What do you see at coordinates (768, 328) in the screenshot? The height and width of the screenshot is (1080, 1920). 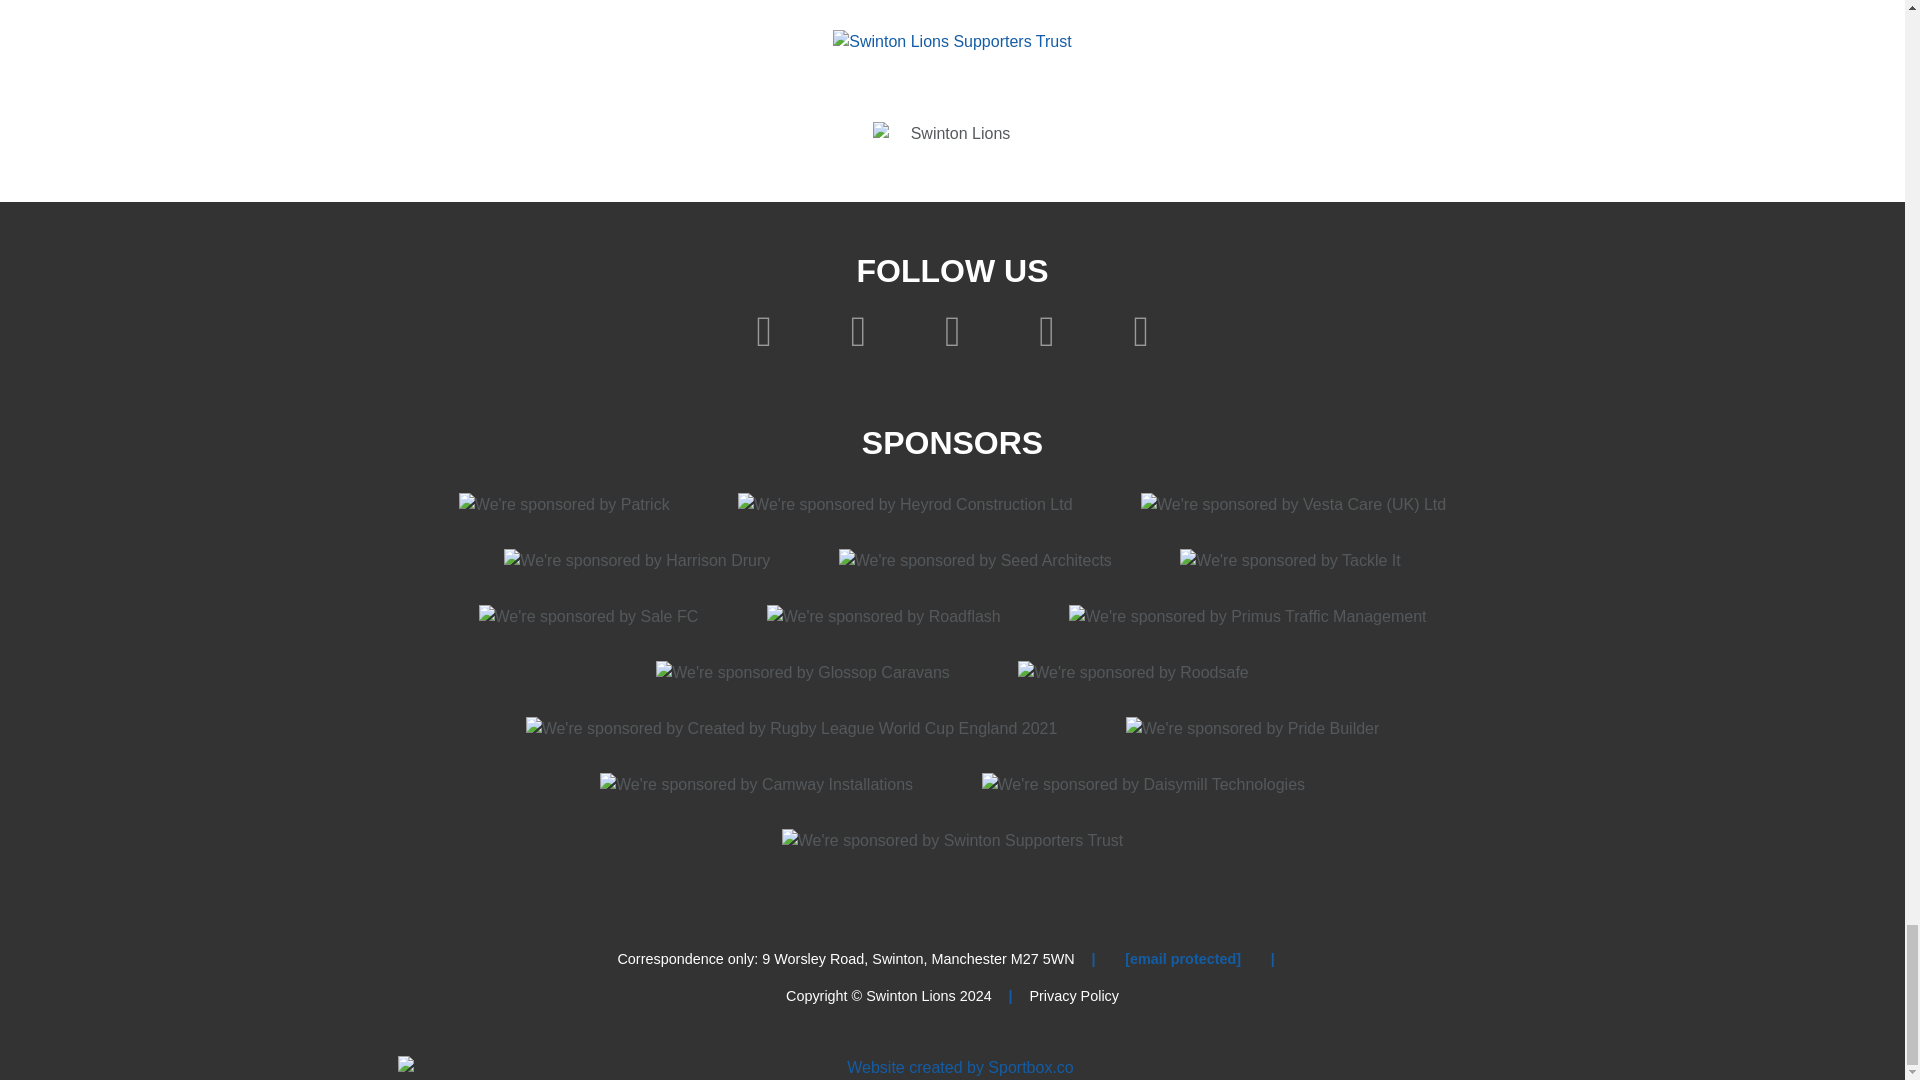 I see `Like on Facebook` at bounding box center [768, 328].